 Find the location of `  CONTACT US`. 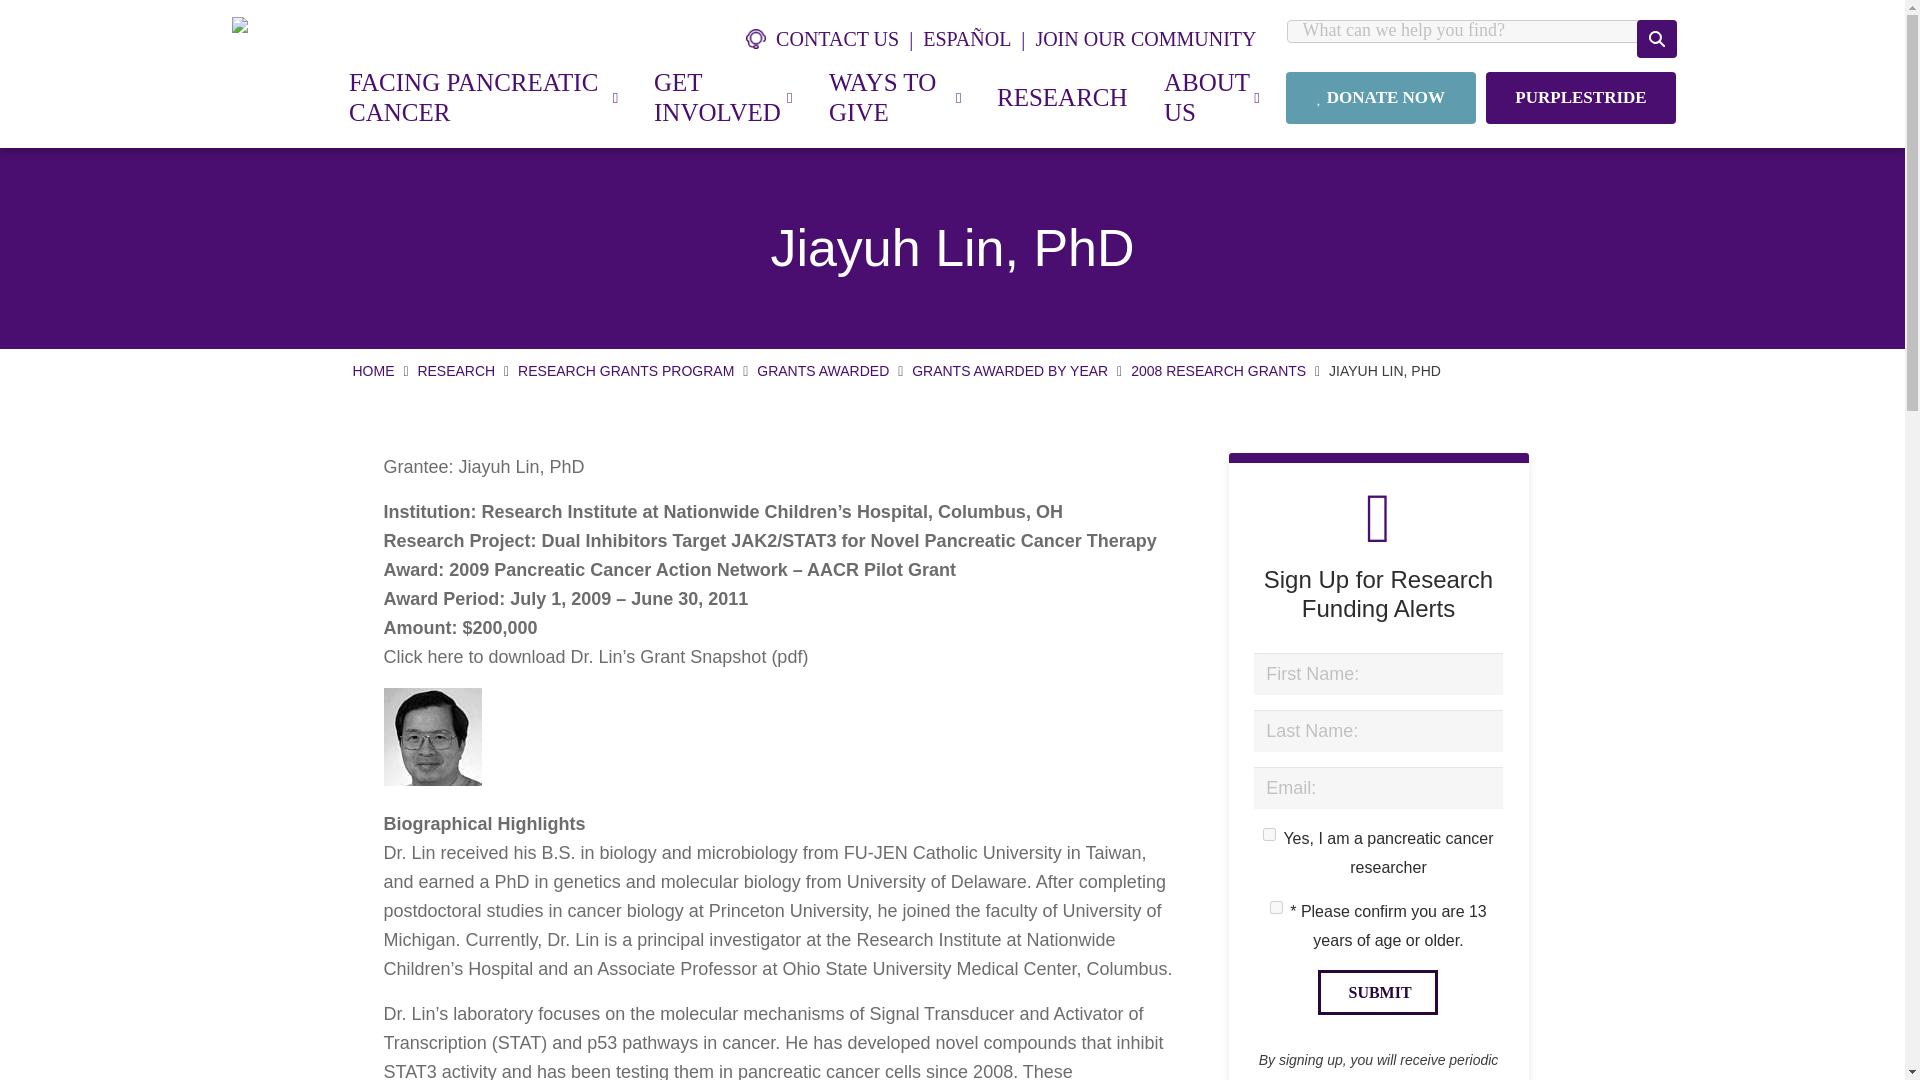

  CONTACT US is located at coordinates (834, 38).